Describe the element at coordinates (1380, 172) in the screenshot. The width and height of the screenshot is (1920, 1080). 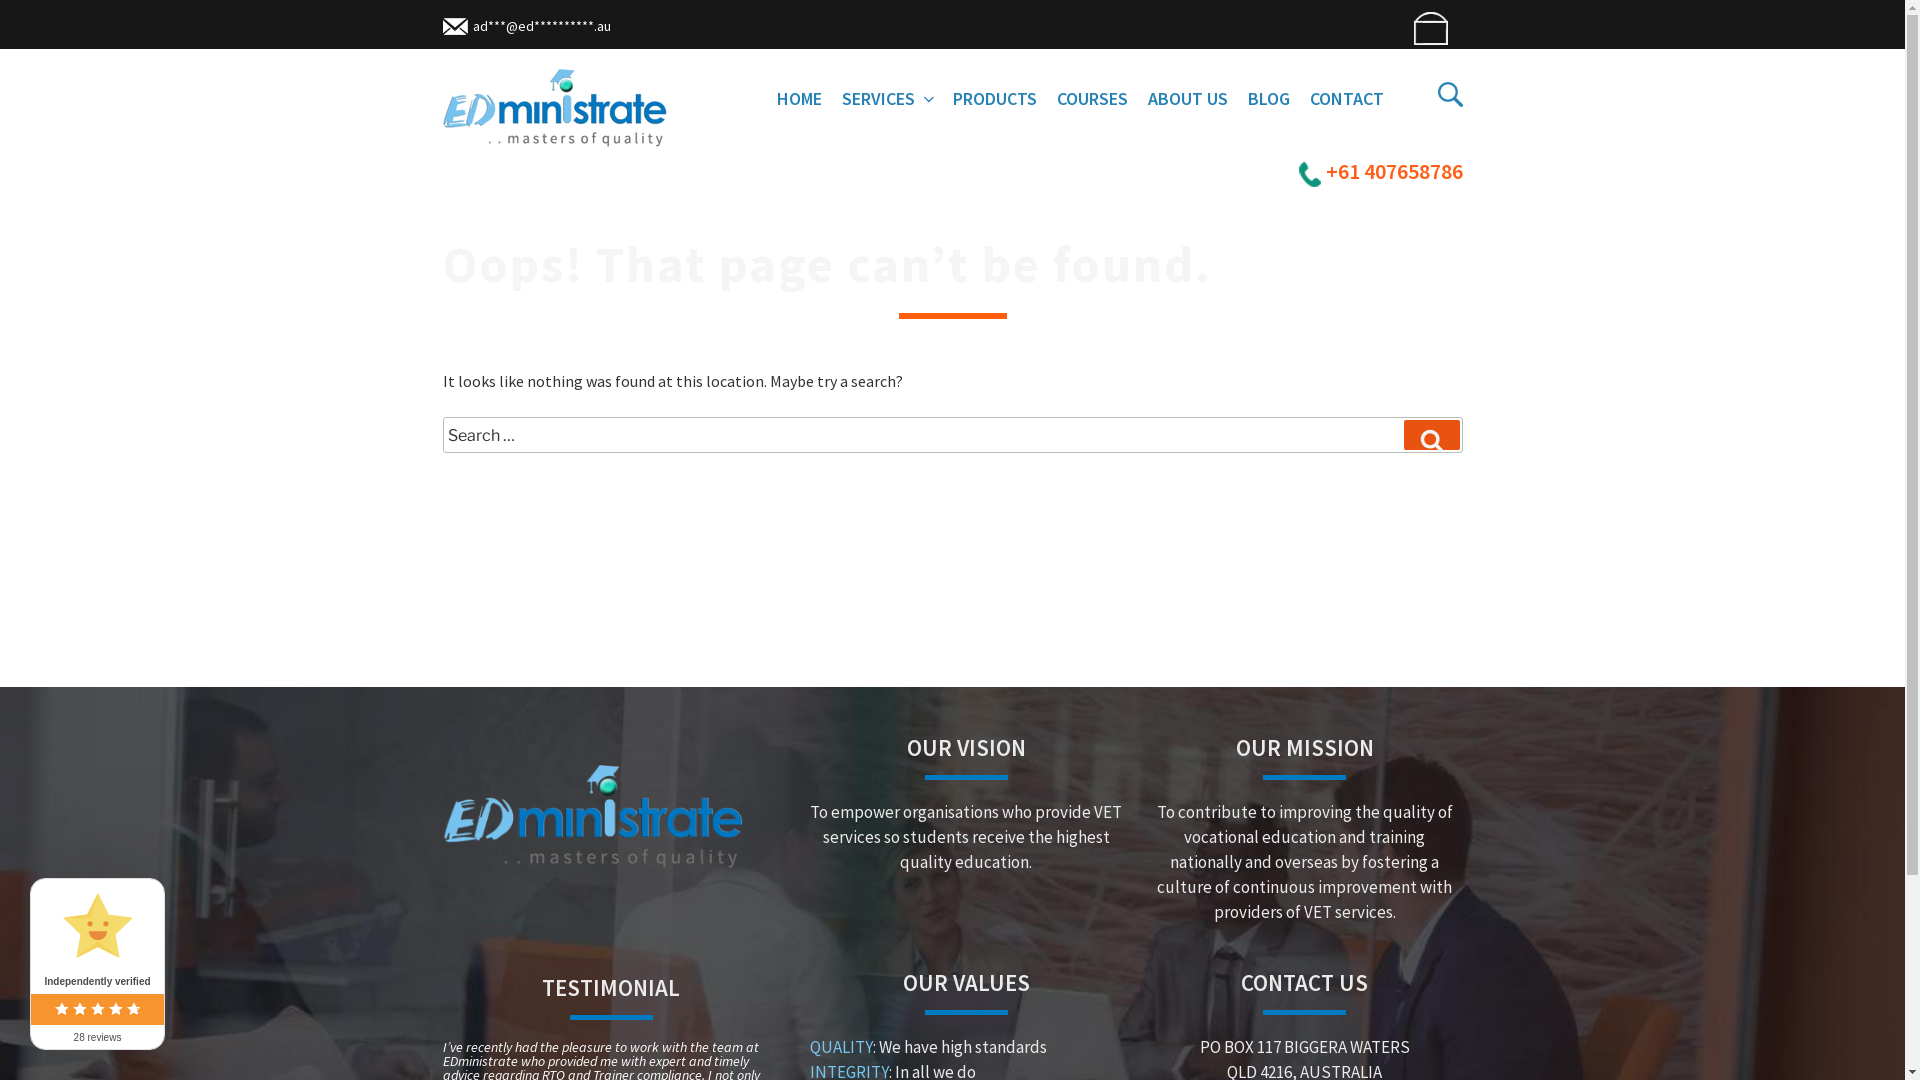
I see `+61 407658786` at that location.